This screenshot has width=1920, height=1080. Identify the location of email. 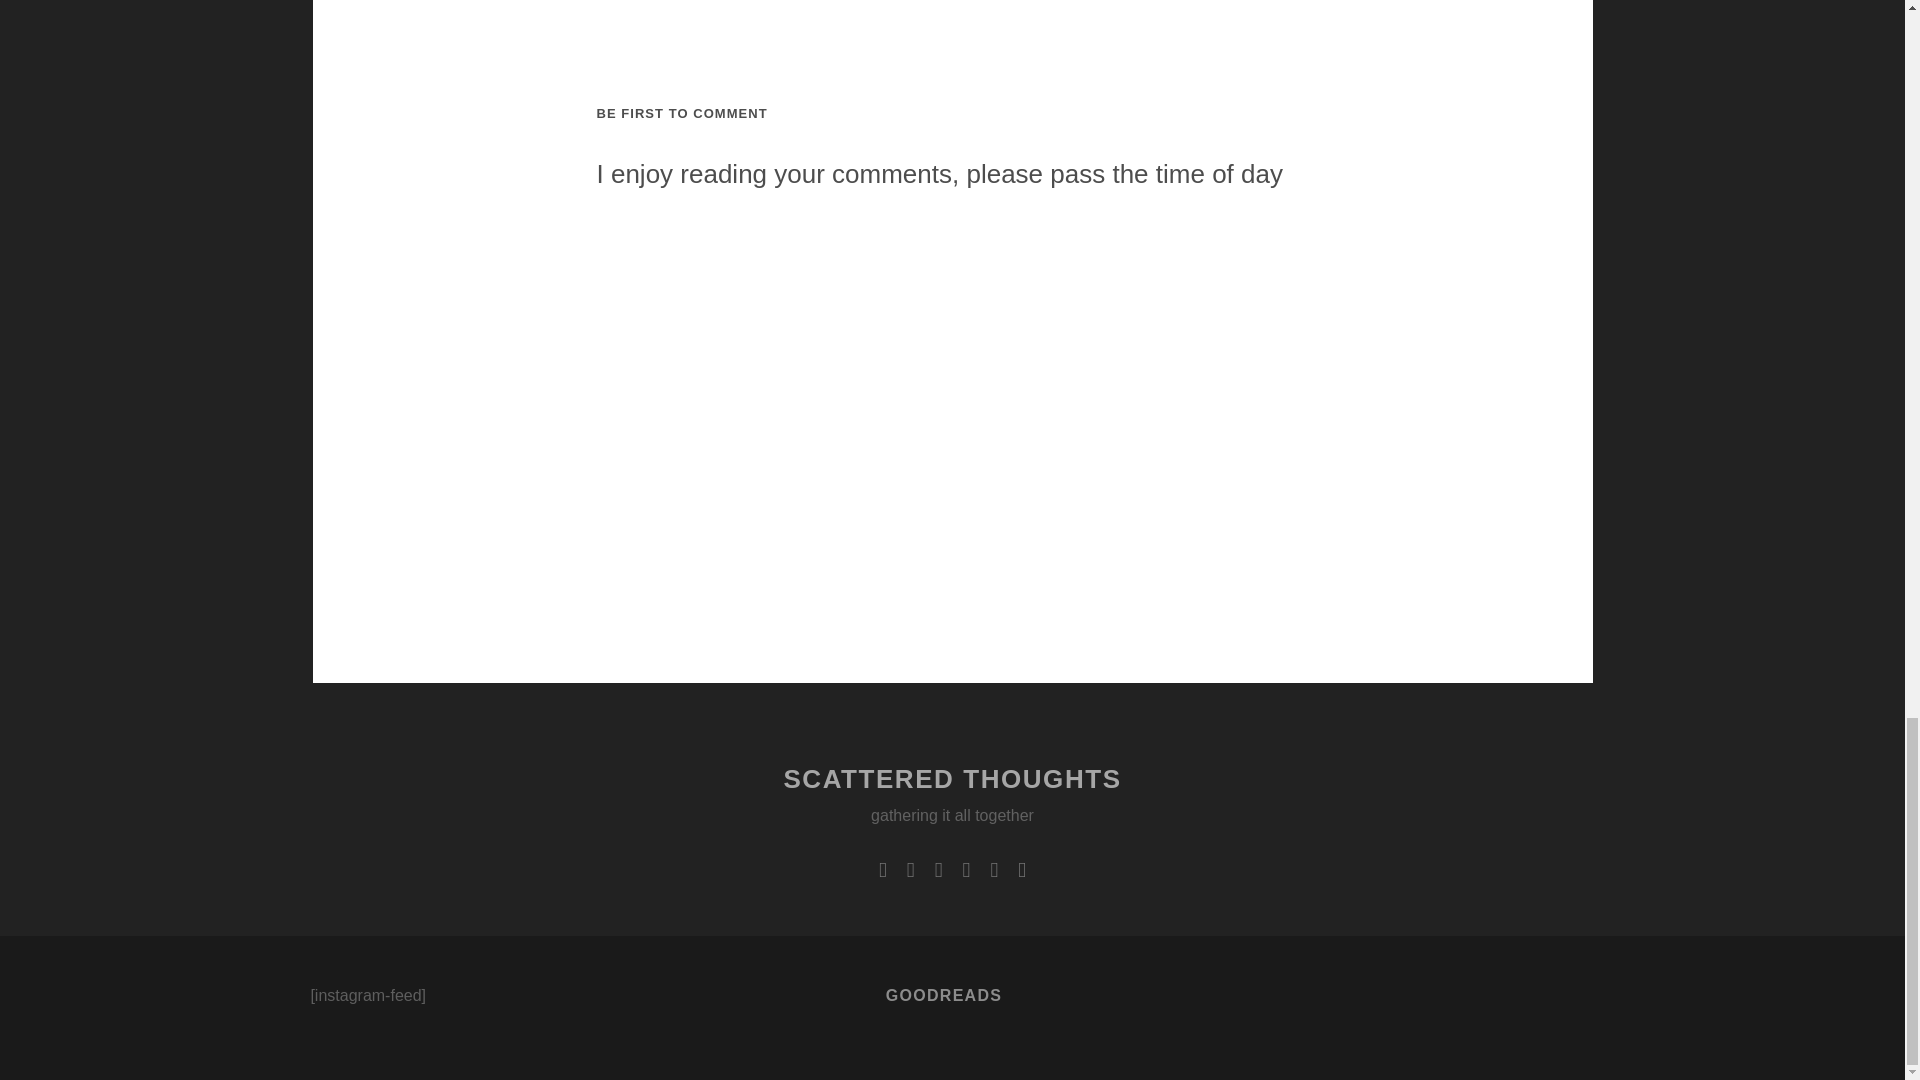
(967, 870).